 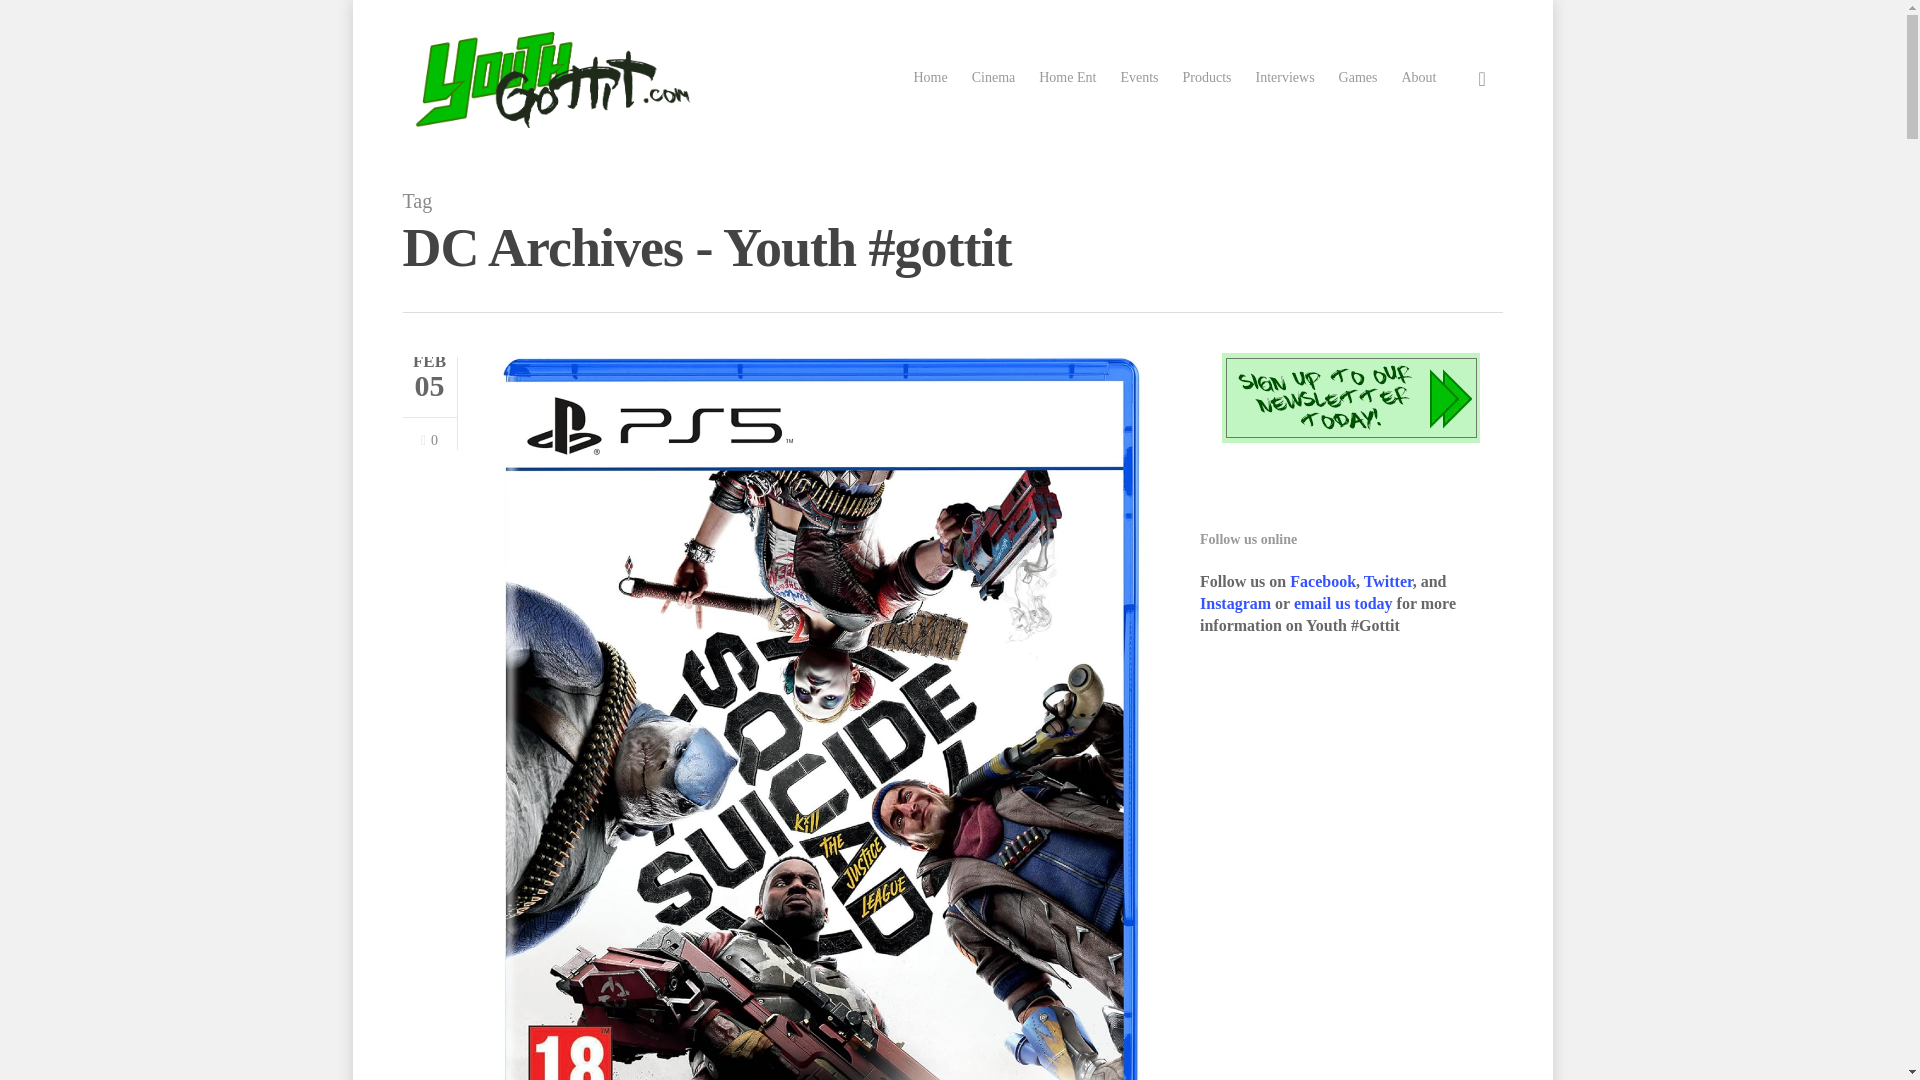 I want to click on Twitter, so click(x=1388, y=581).